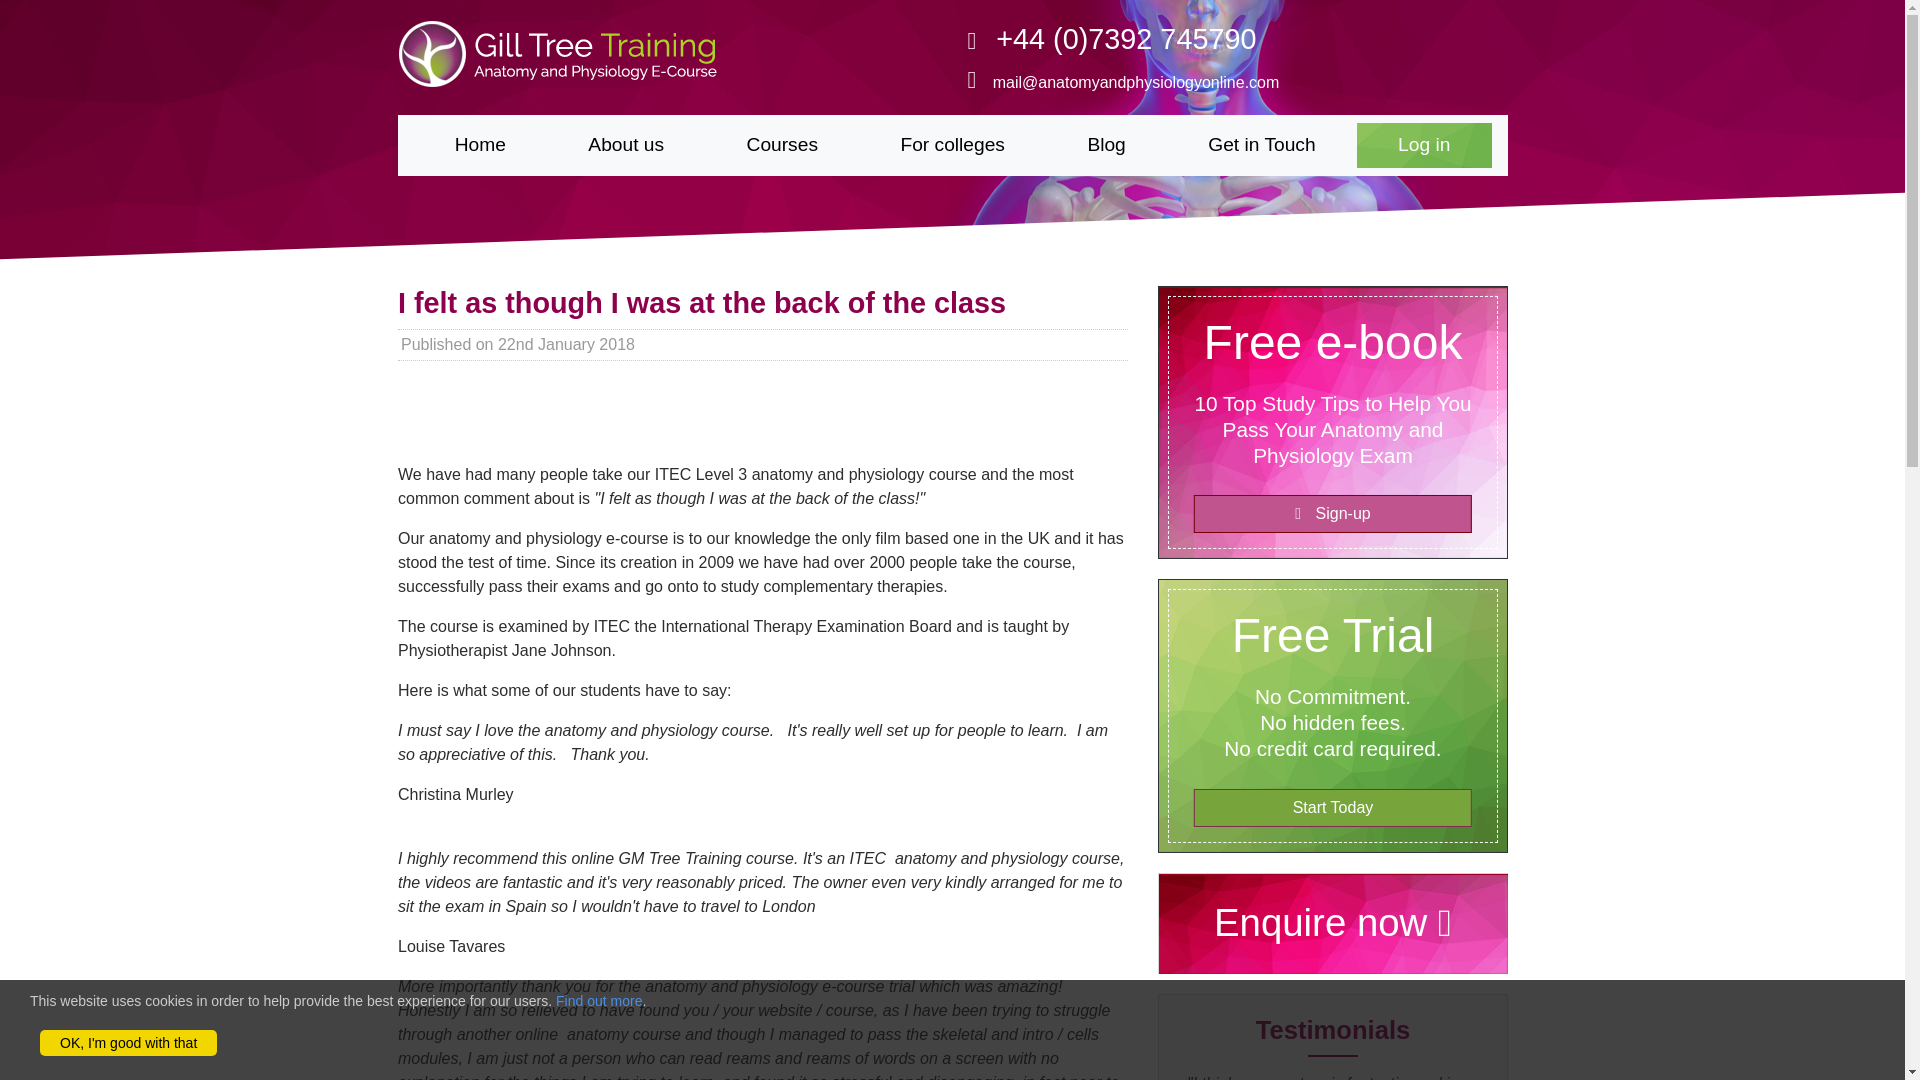  Describe the element at coordinates (1424, 146) in the screenshot. I see `Log in` at that location.